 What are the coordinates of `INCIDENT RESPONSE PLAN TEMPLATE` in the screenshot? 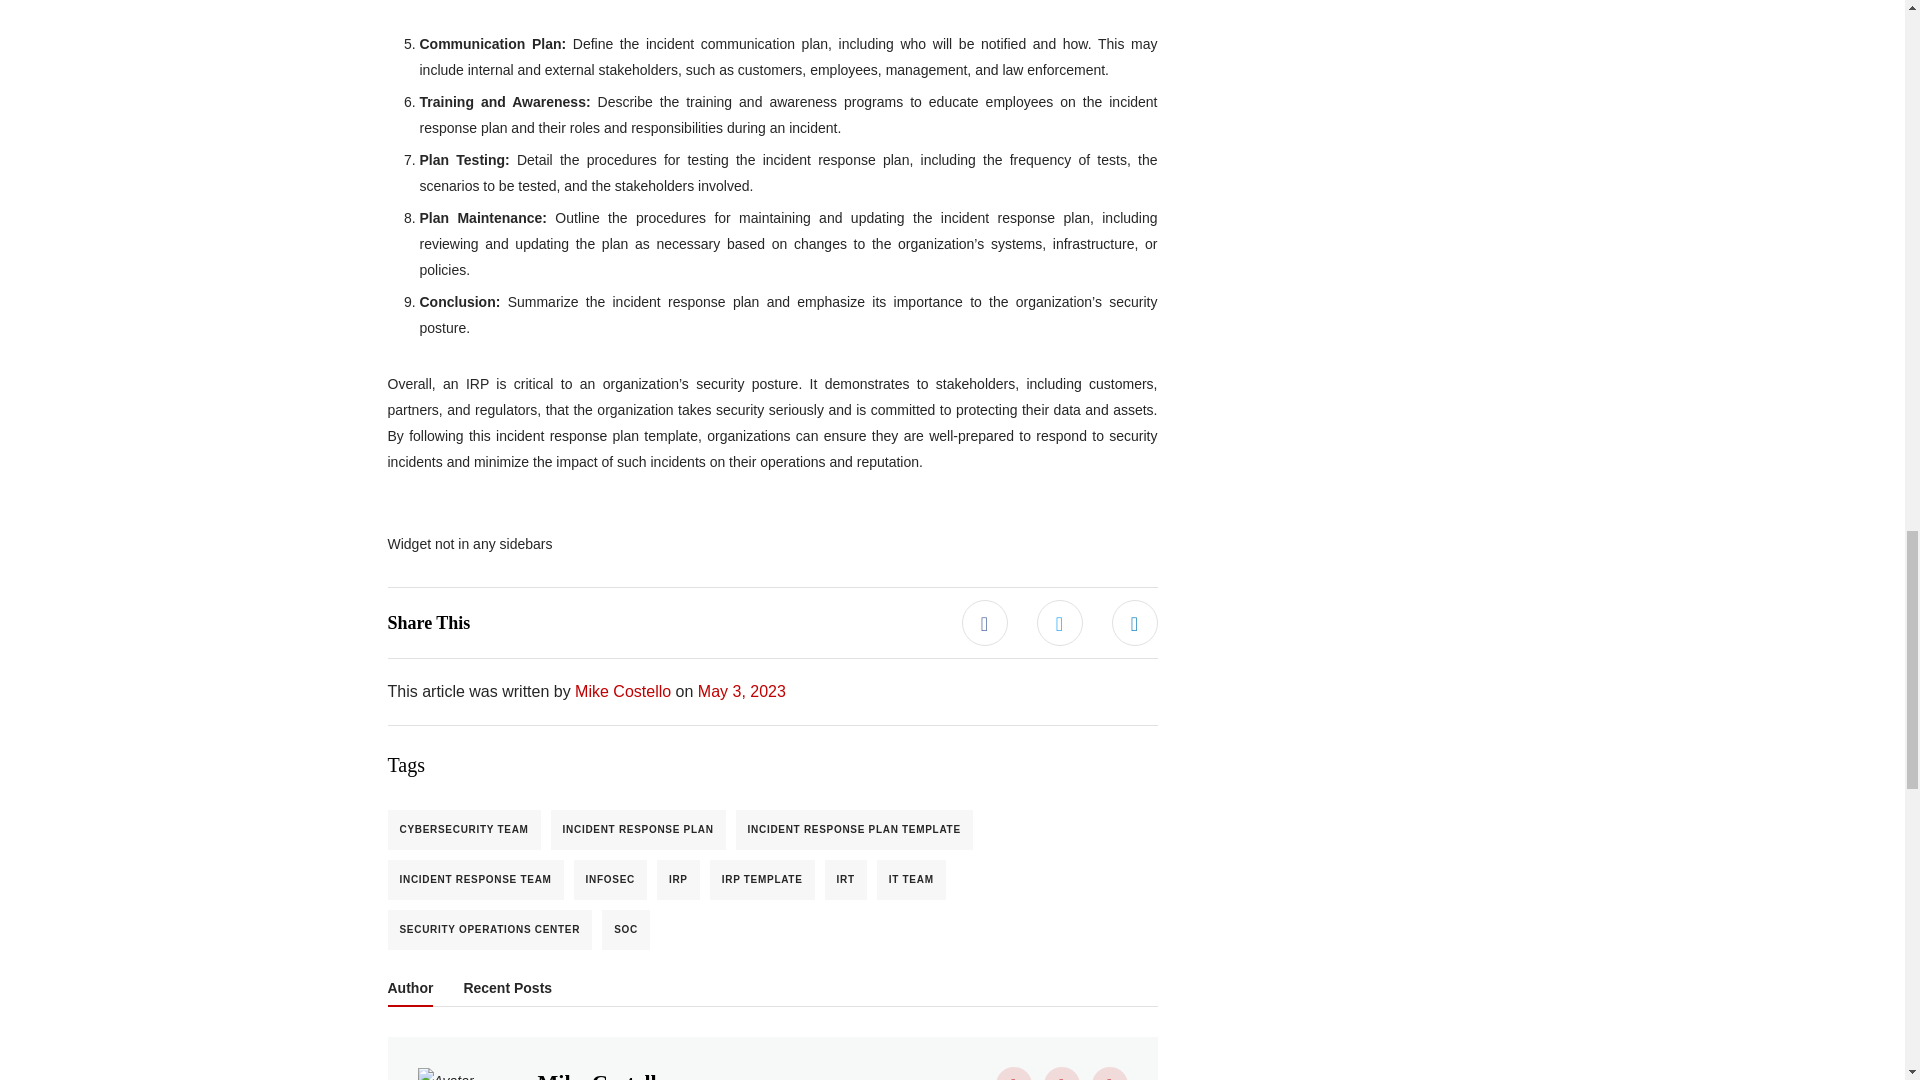 It's located at (854, 830).